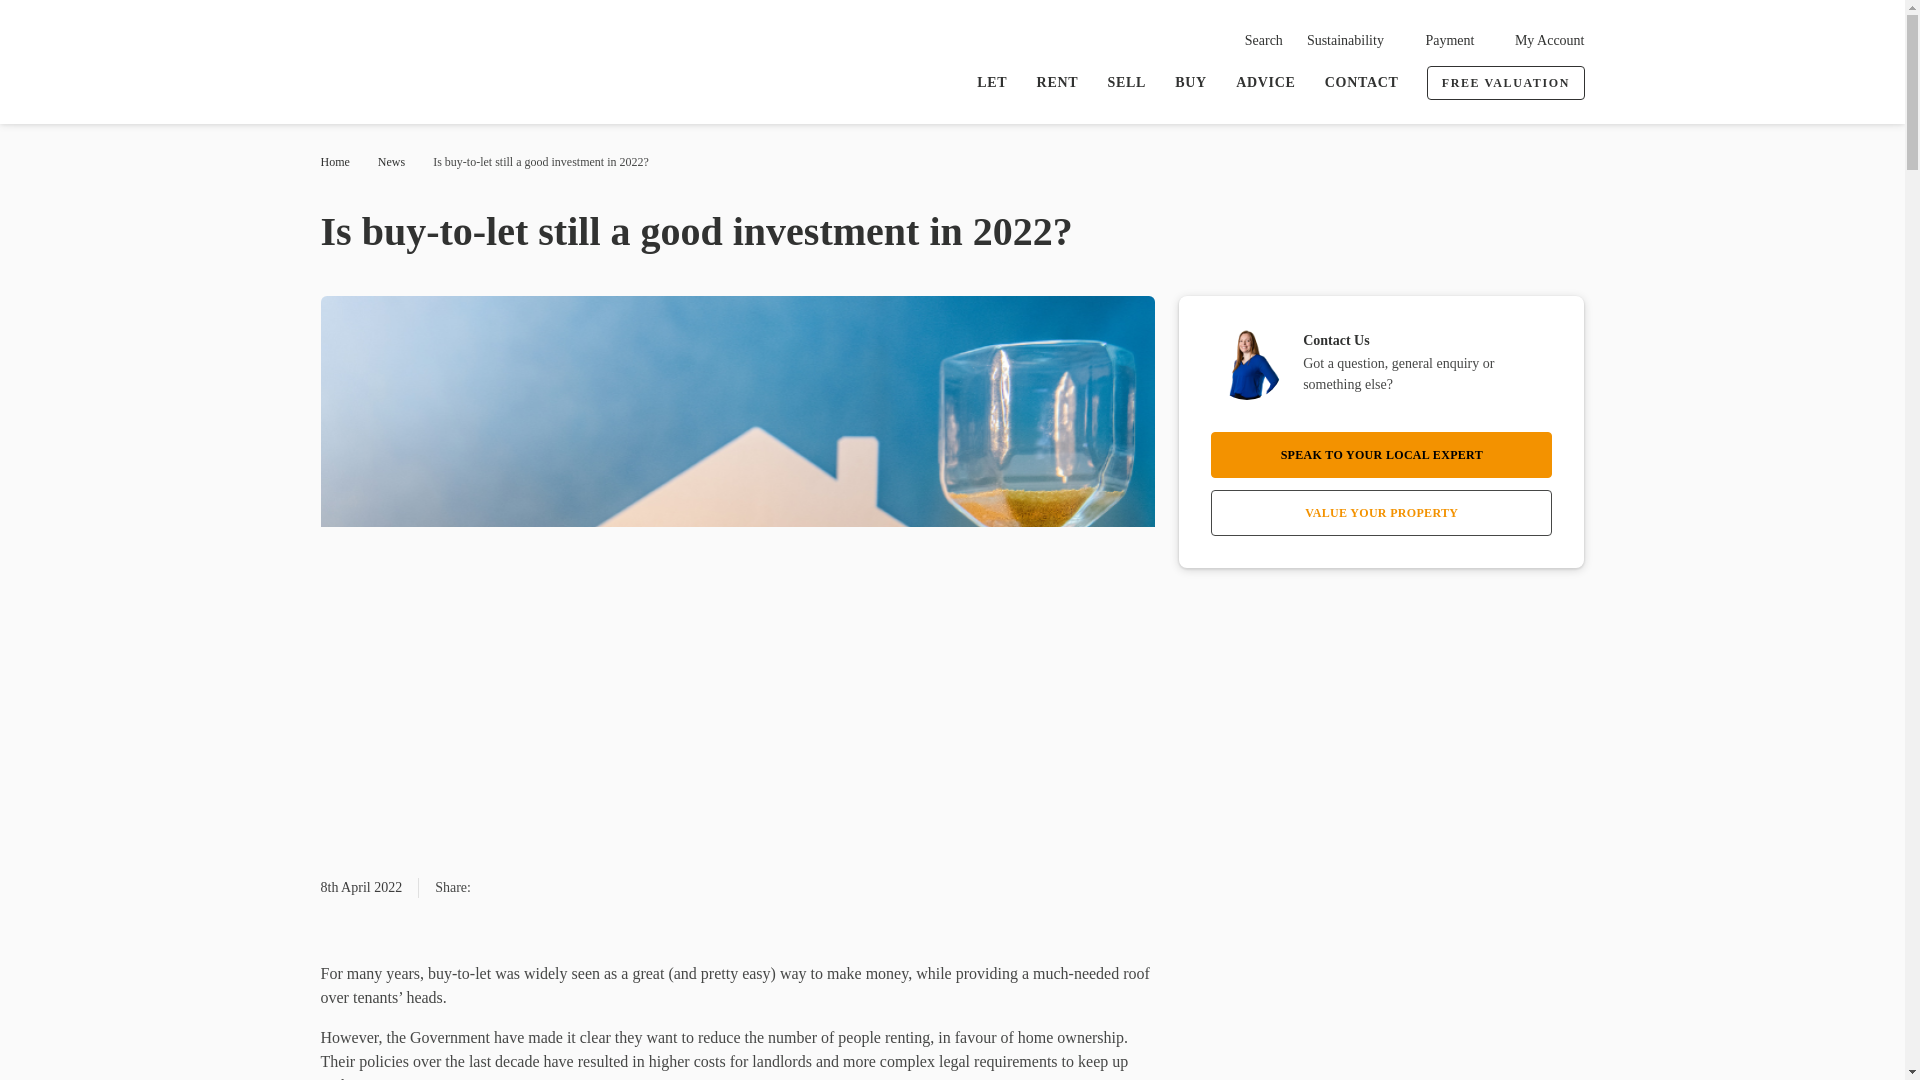 The height and width of the screenshot is (1080, 1920). I want to click on My Account, so click(1540, 40).